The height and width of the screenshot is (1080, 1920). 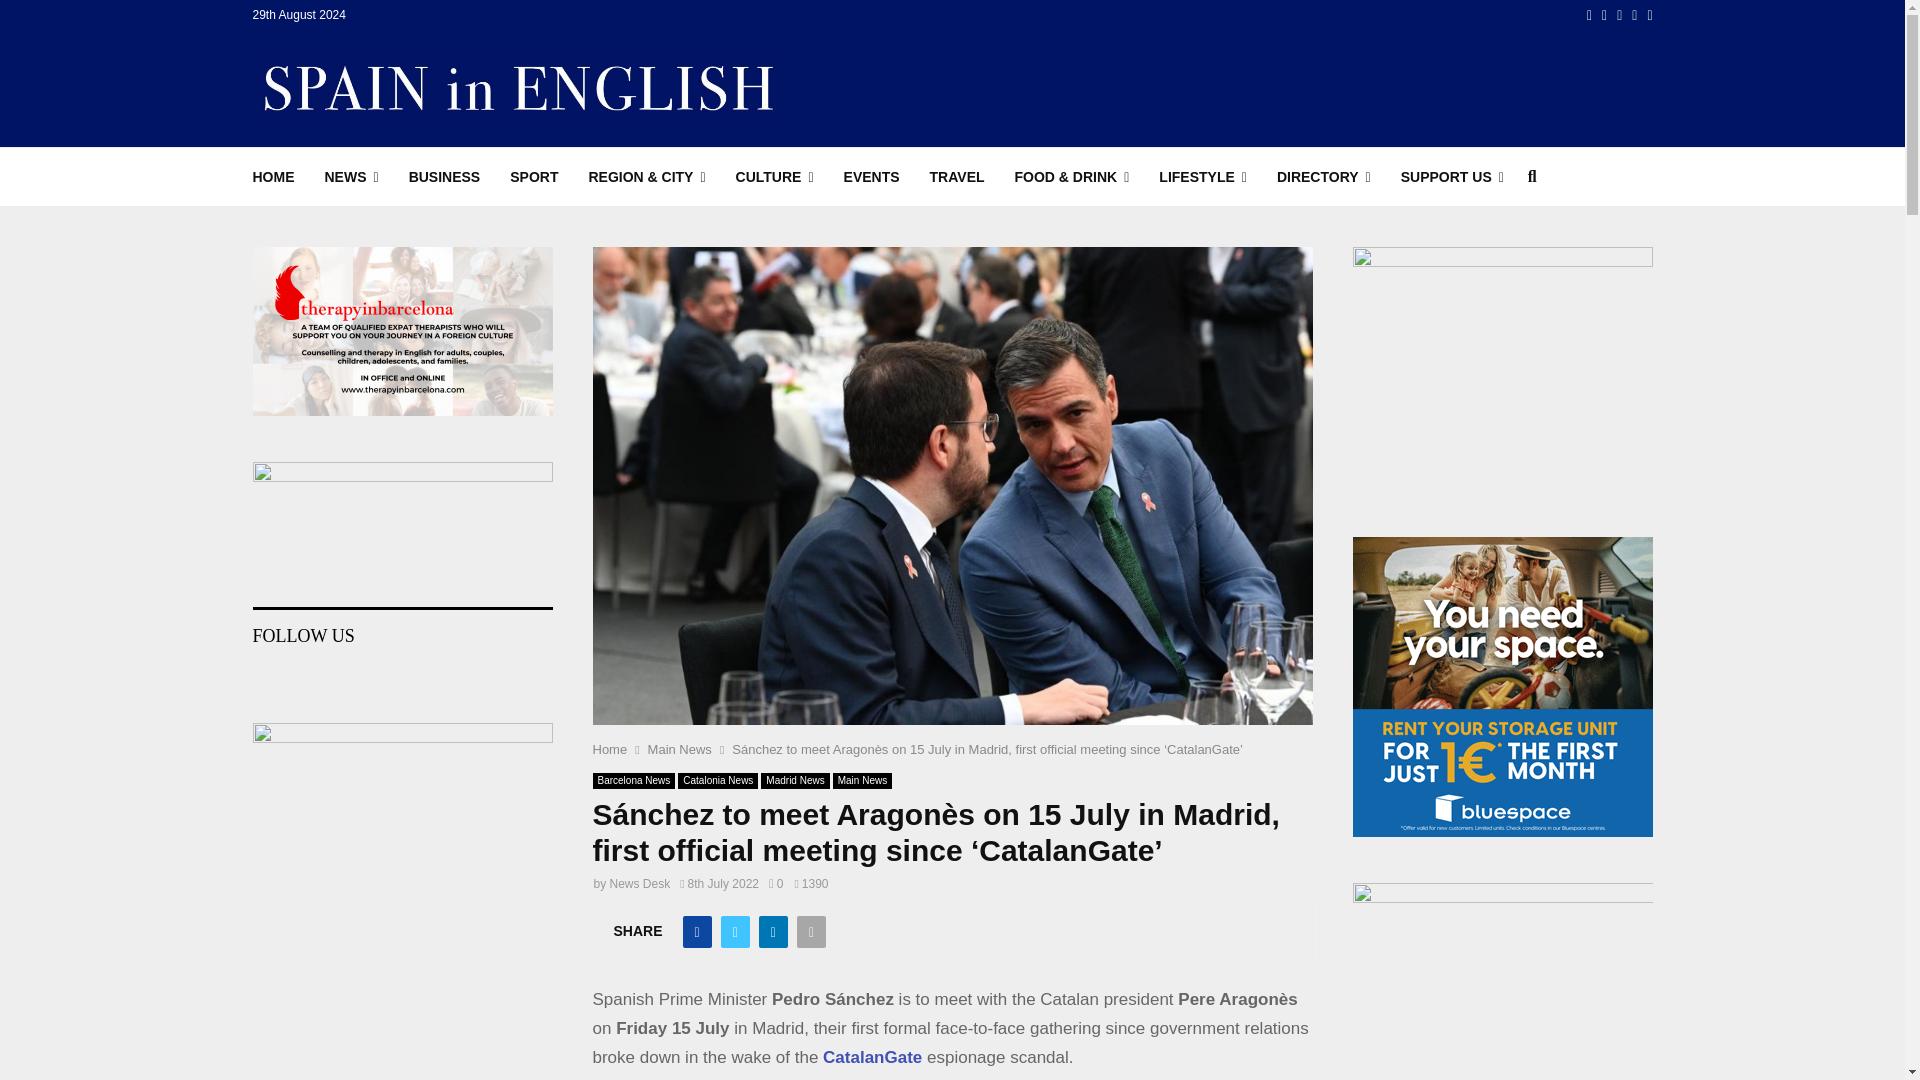 What do you see at coordinates (872, 176) in the screenshot?
I see `EVENTS` at bounding box center [872, 176].